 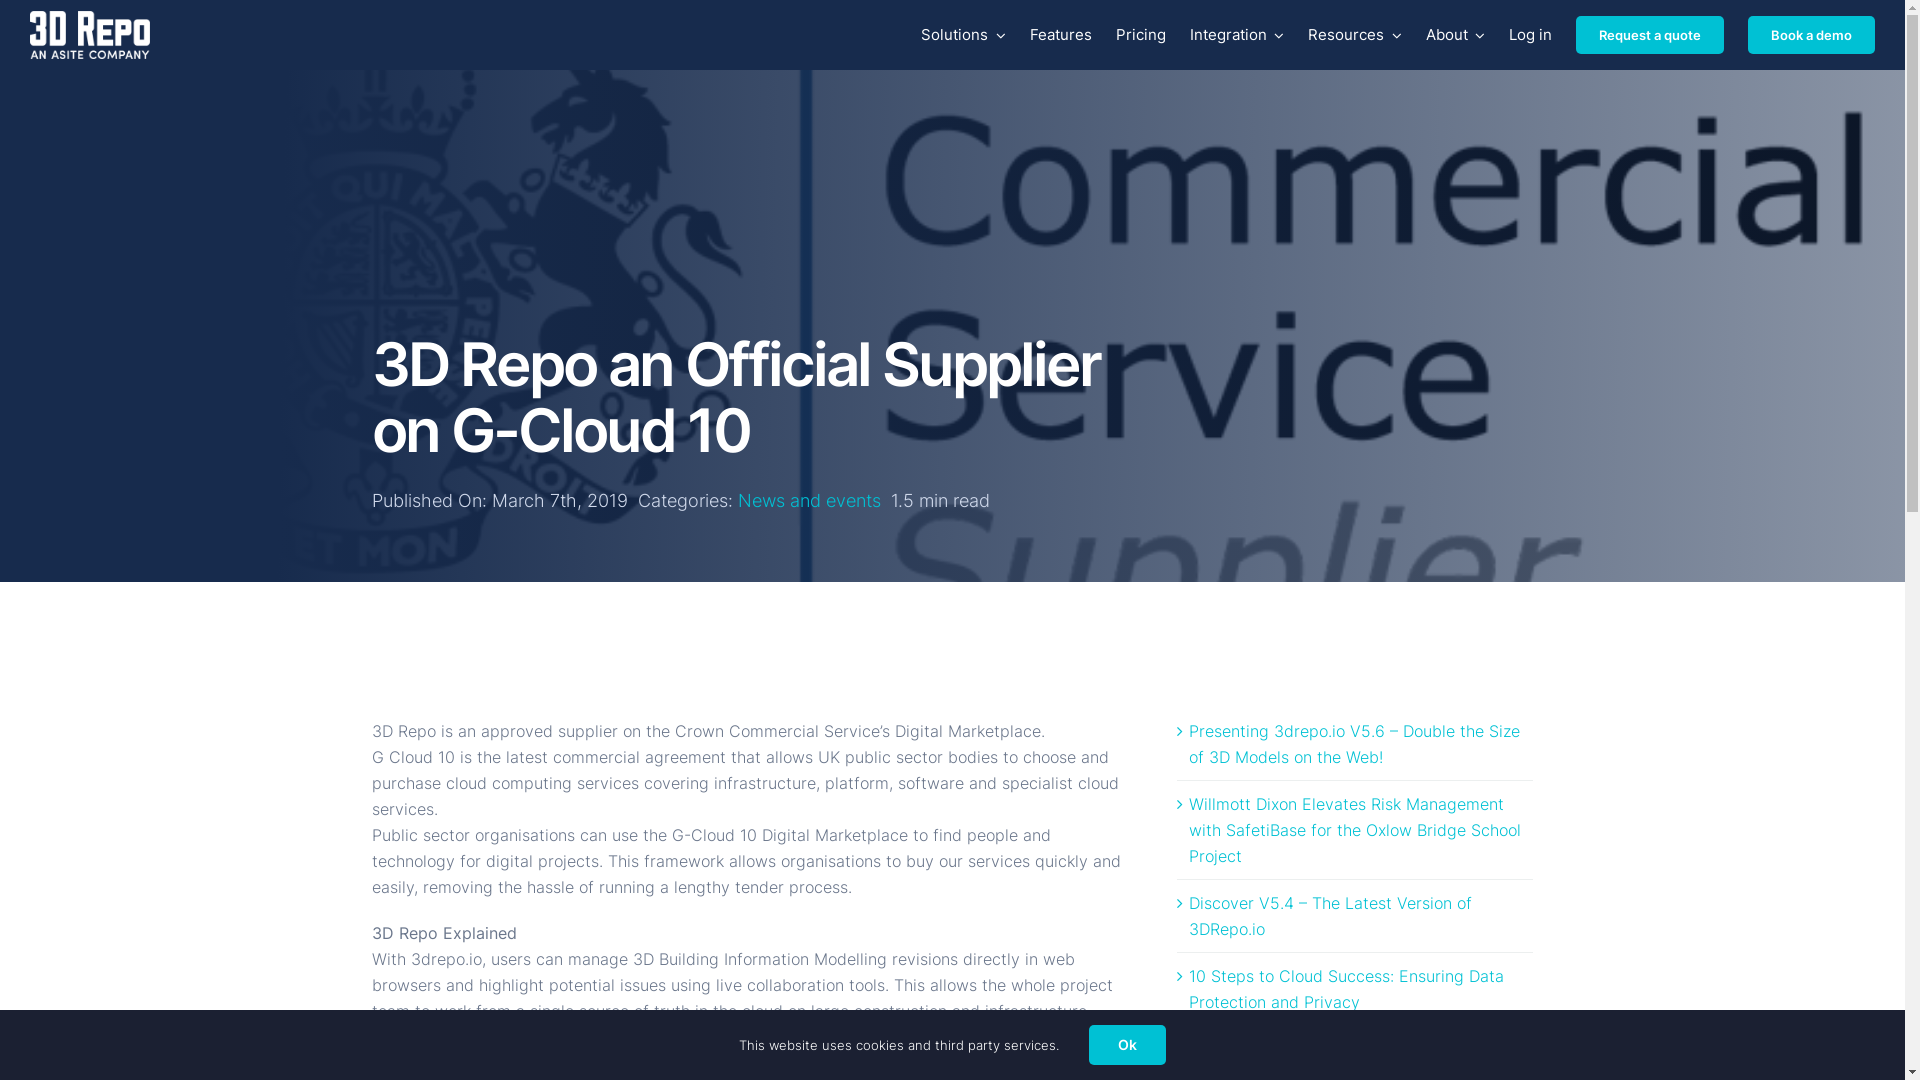 What do you see at coordinates (964, 35) in the screenshot?
I see `Solutions` at bounding box center [964, 35].